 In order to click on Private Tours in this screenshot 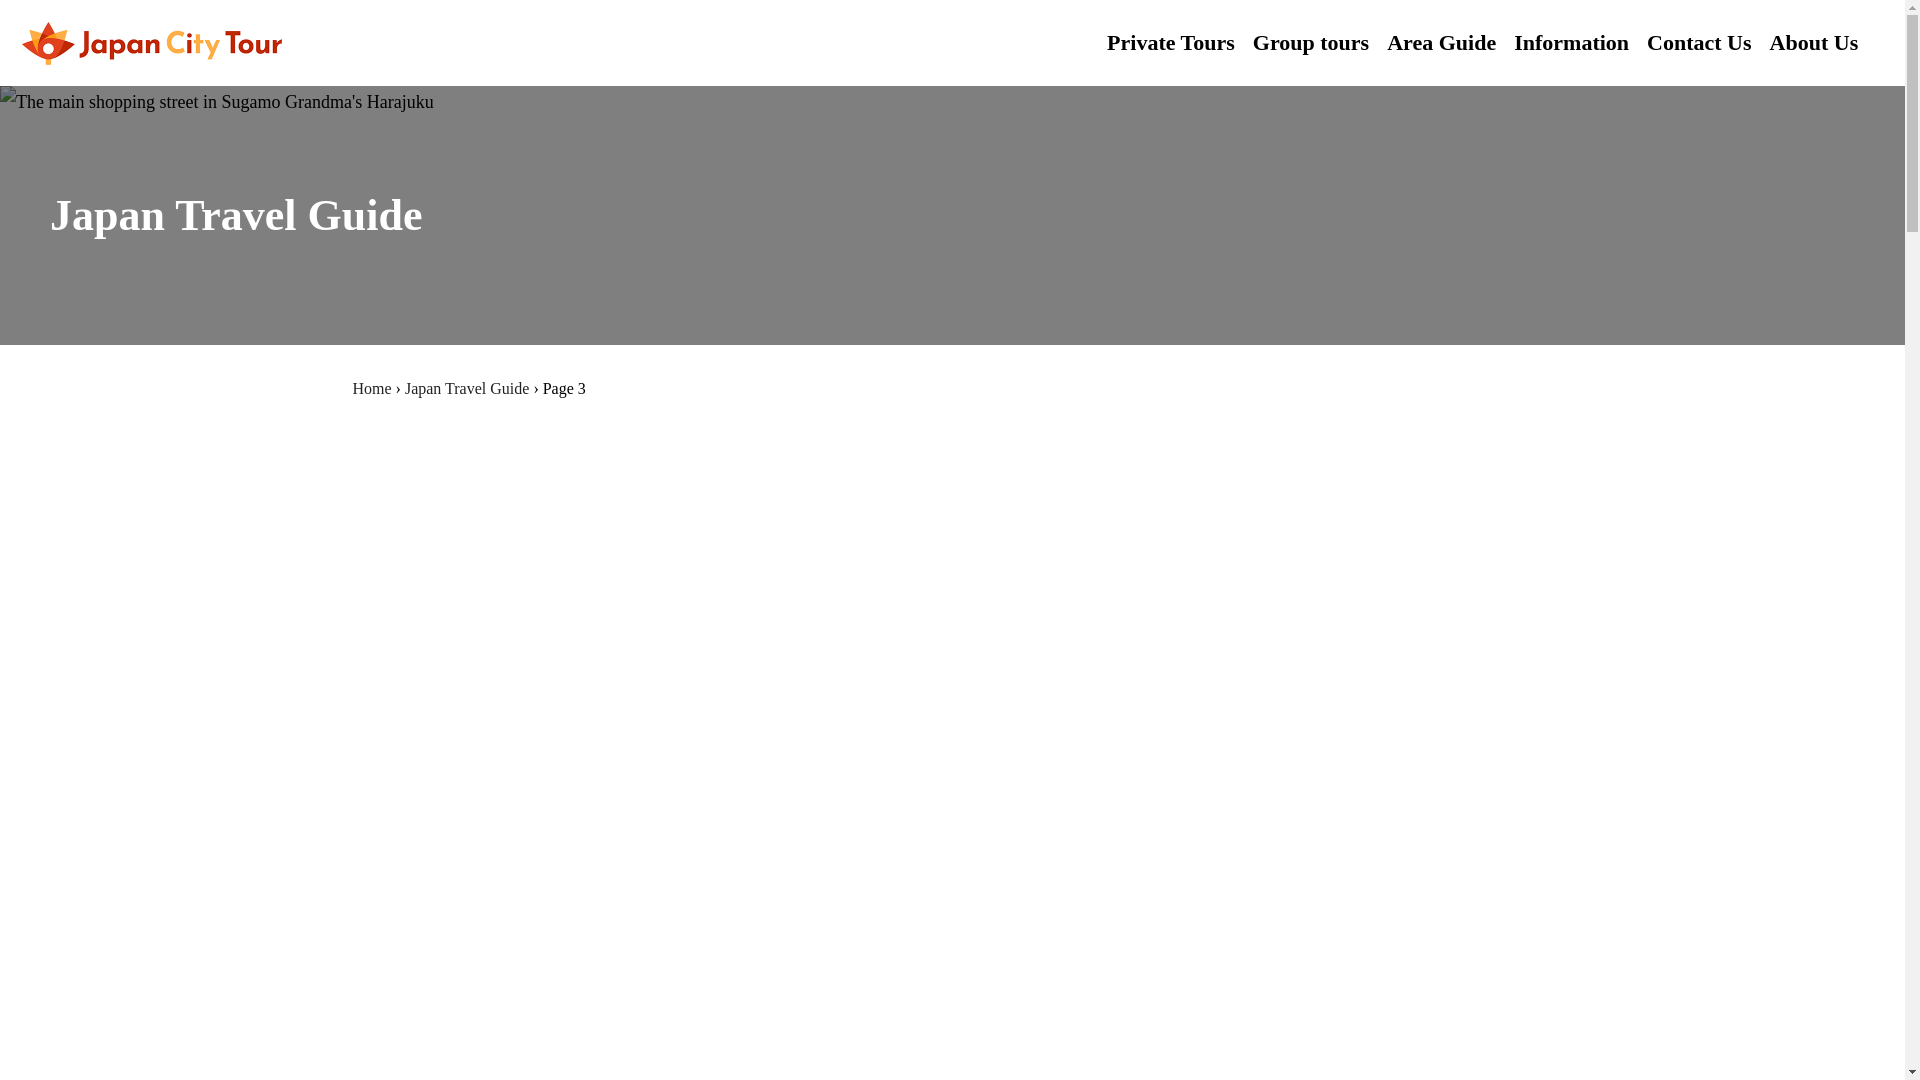, I will do `click(1170, 42)`.